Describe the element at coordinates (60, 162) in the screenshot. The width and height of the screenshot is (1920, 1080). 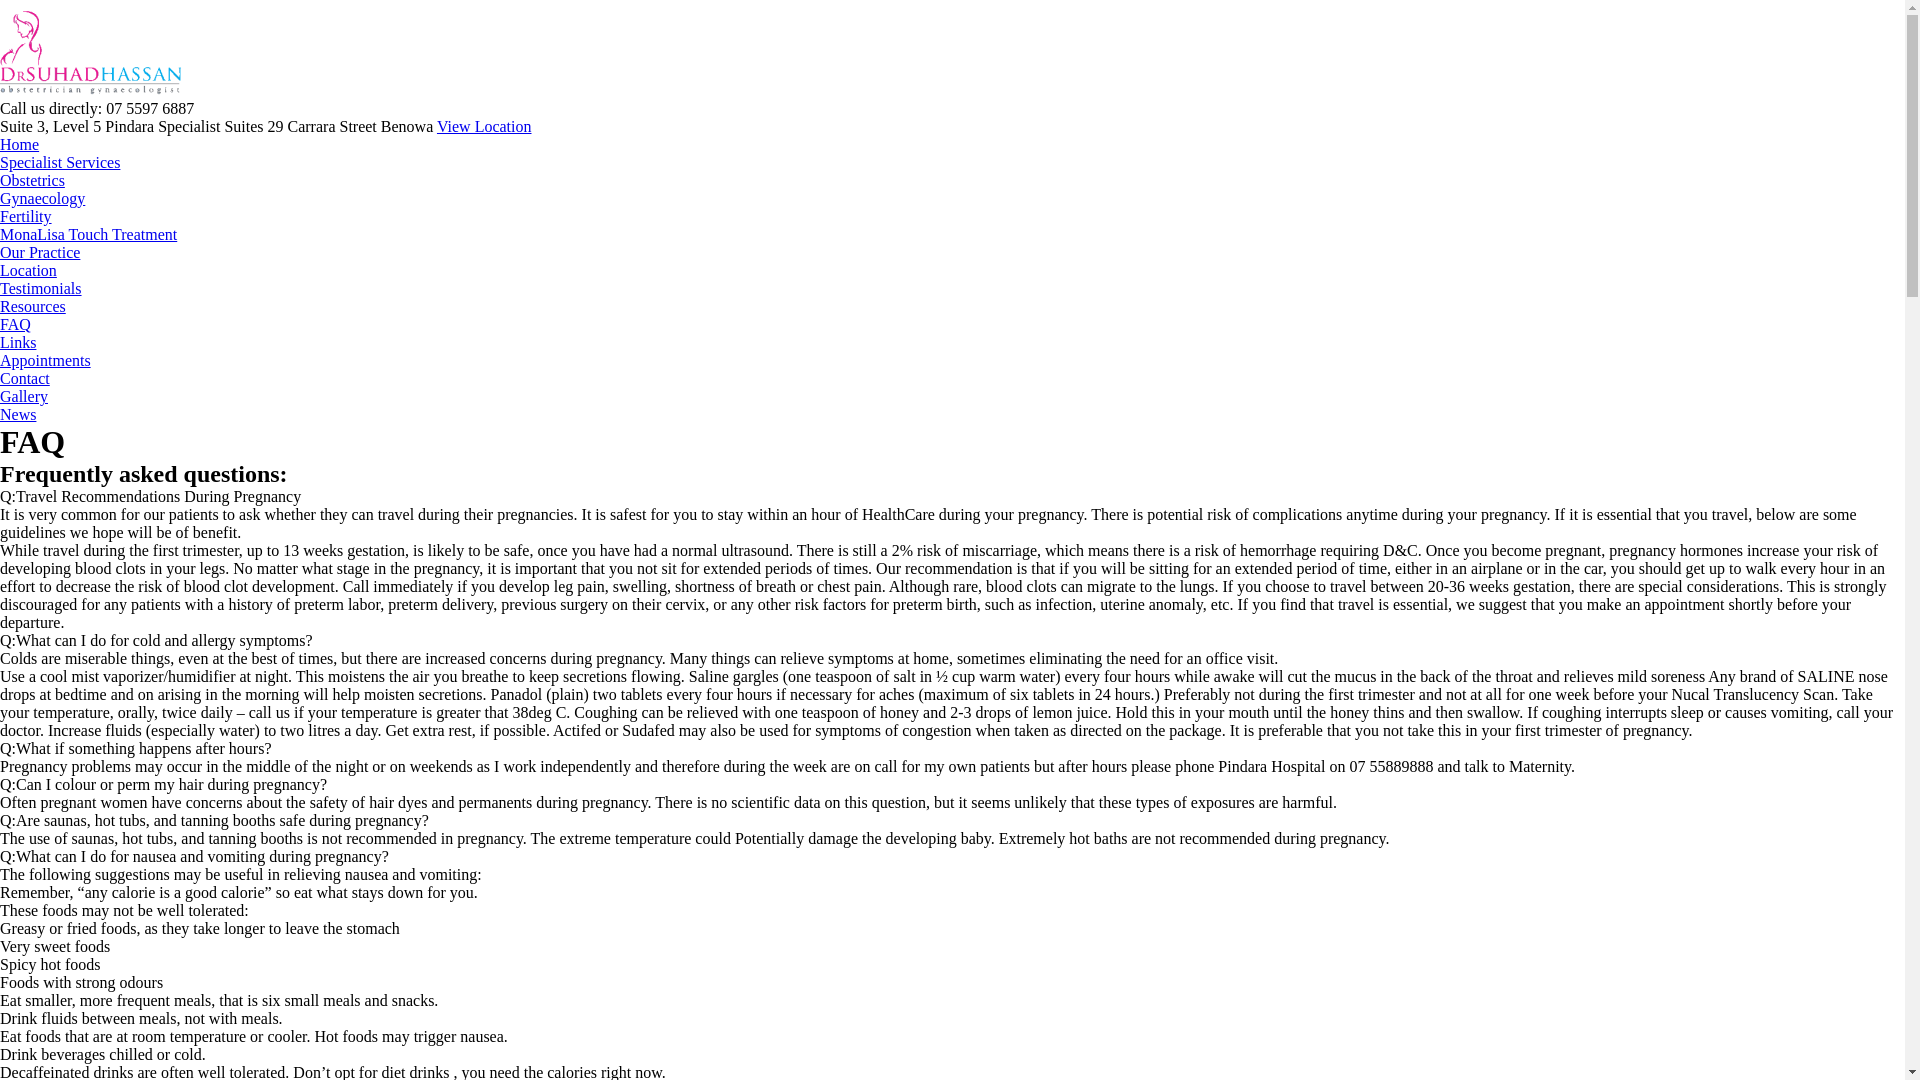
I see `Specialist Services` at that location.